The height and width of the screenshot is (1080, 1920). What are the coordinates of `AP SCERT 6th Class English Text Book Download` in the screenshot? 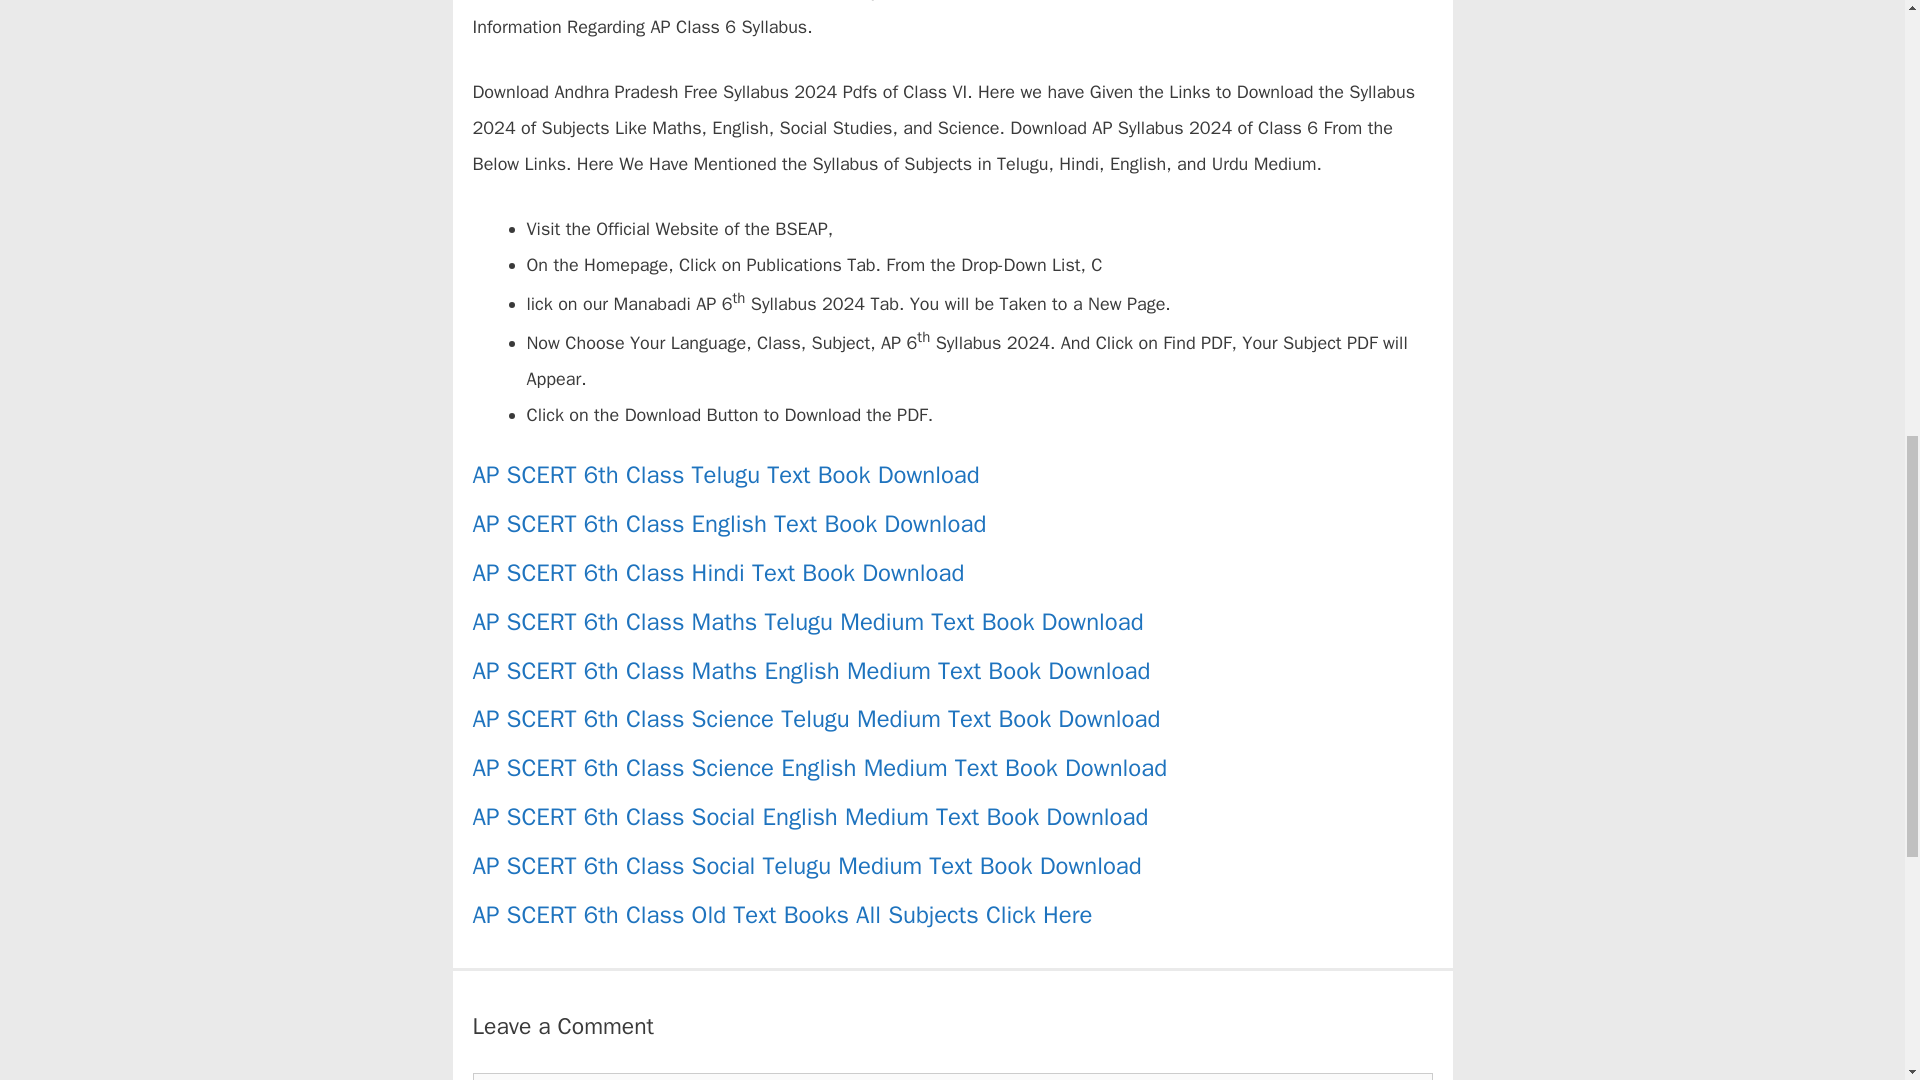 It's located at (729, 523).